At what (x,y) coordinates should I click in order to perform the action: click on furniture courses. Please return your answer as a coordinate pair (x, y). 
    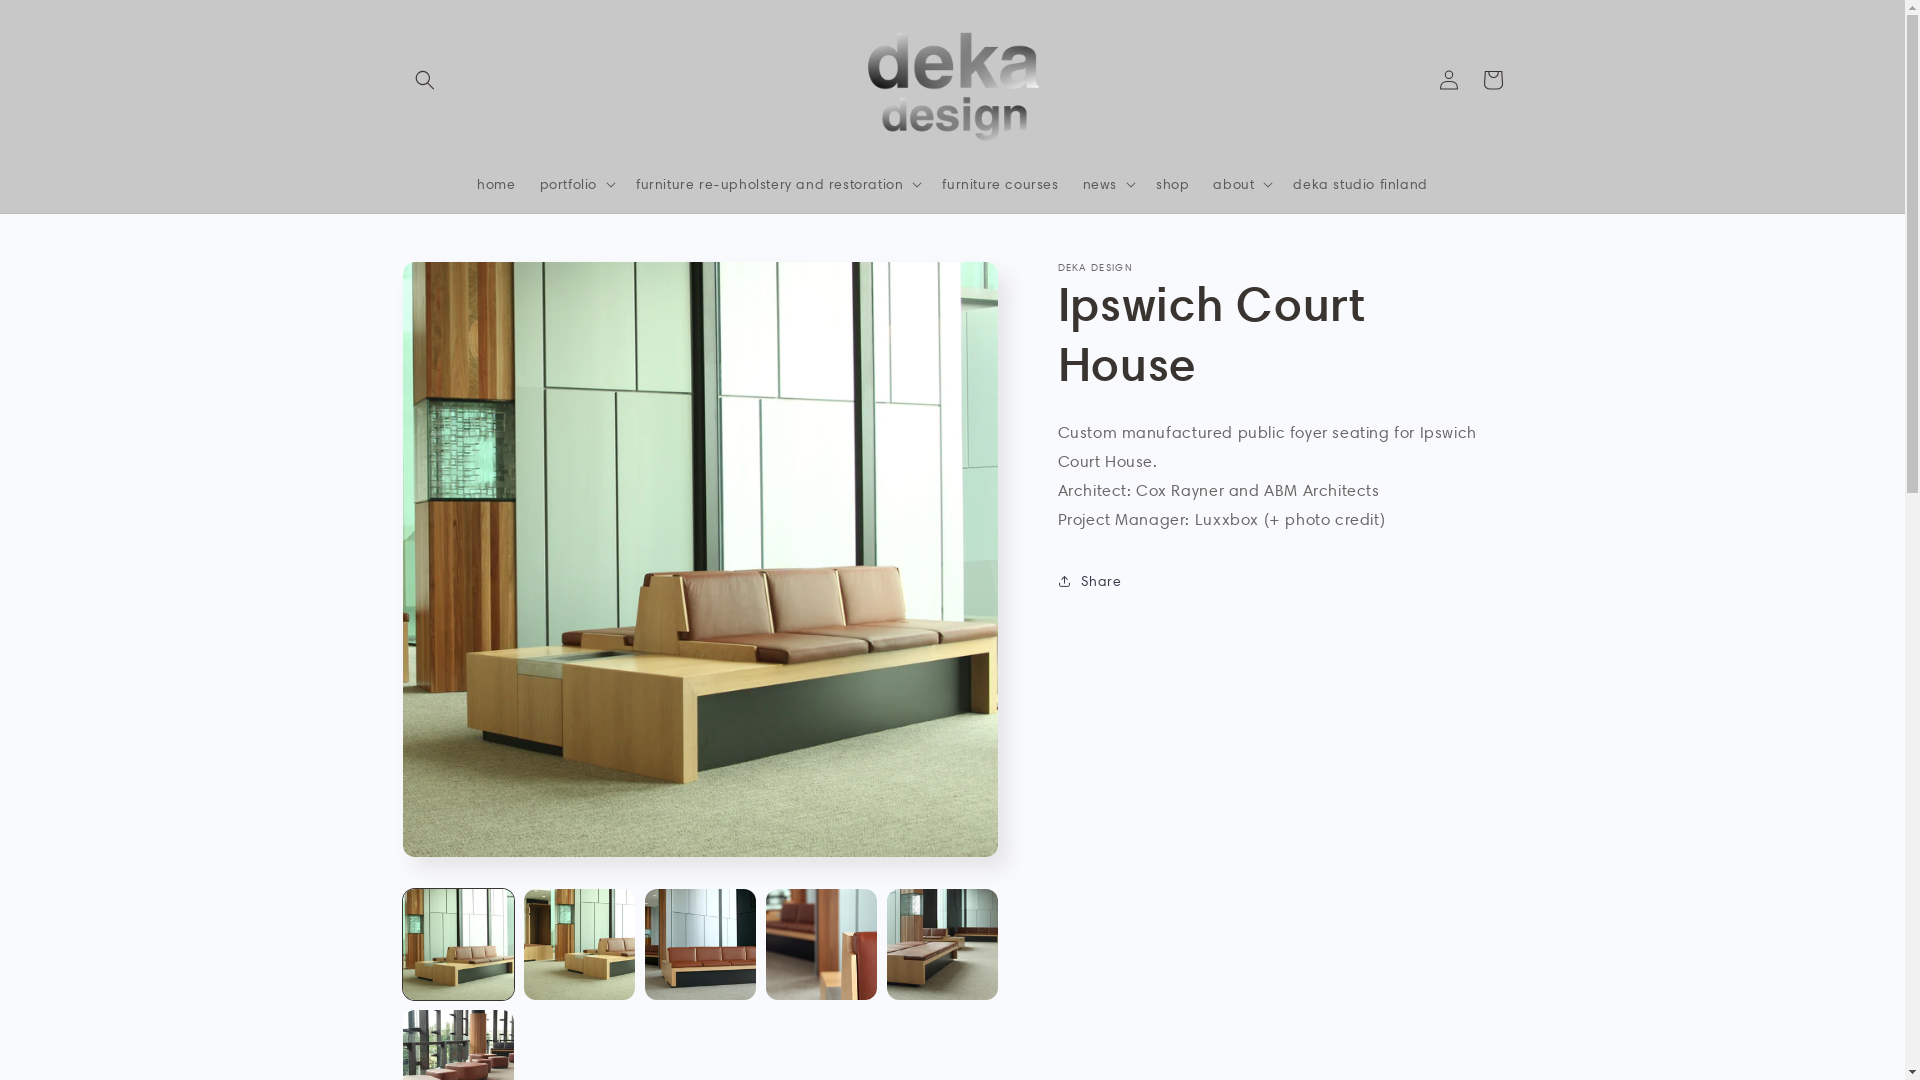
    Looking at the image, I should click on (1000, 184).